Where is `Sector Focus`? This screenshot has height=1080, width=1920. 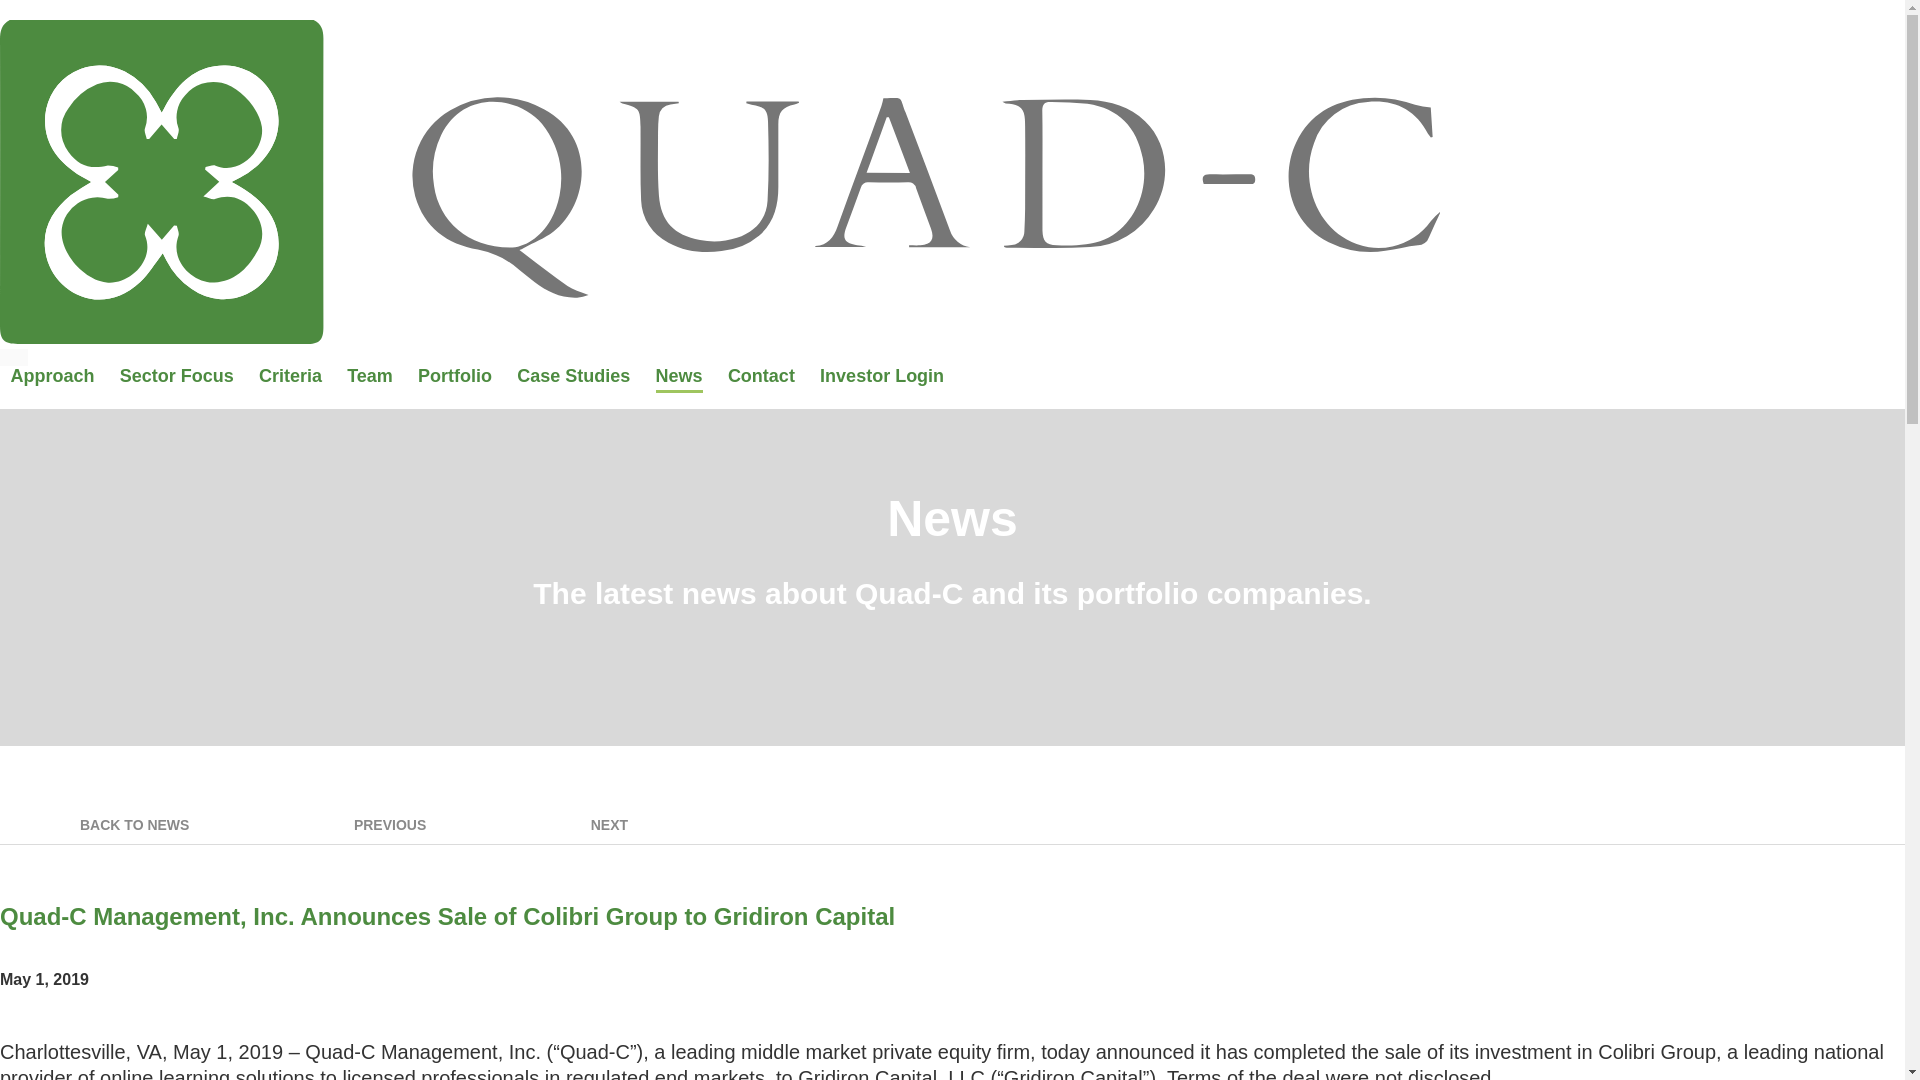 Sector Focus is located at coordinates (176, 377).